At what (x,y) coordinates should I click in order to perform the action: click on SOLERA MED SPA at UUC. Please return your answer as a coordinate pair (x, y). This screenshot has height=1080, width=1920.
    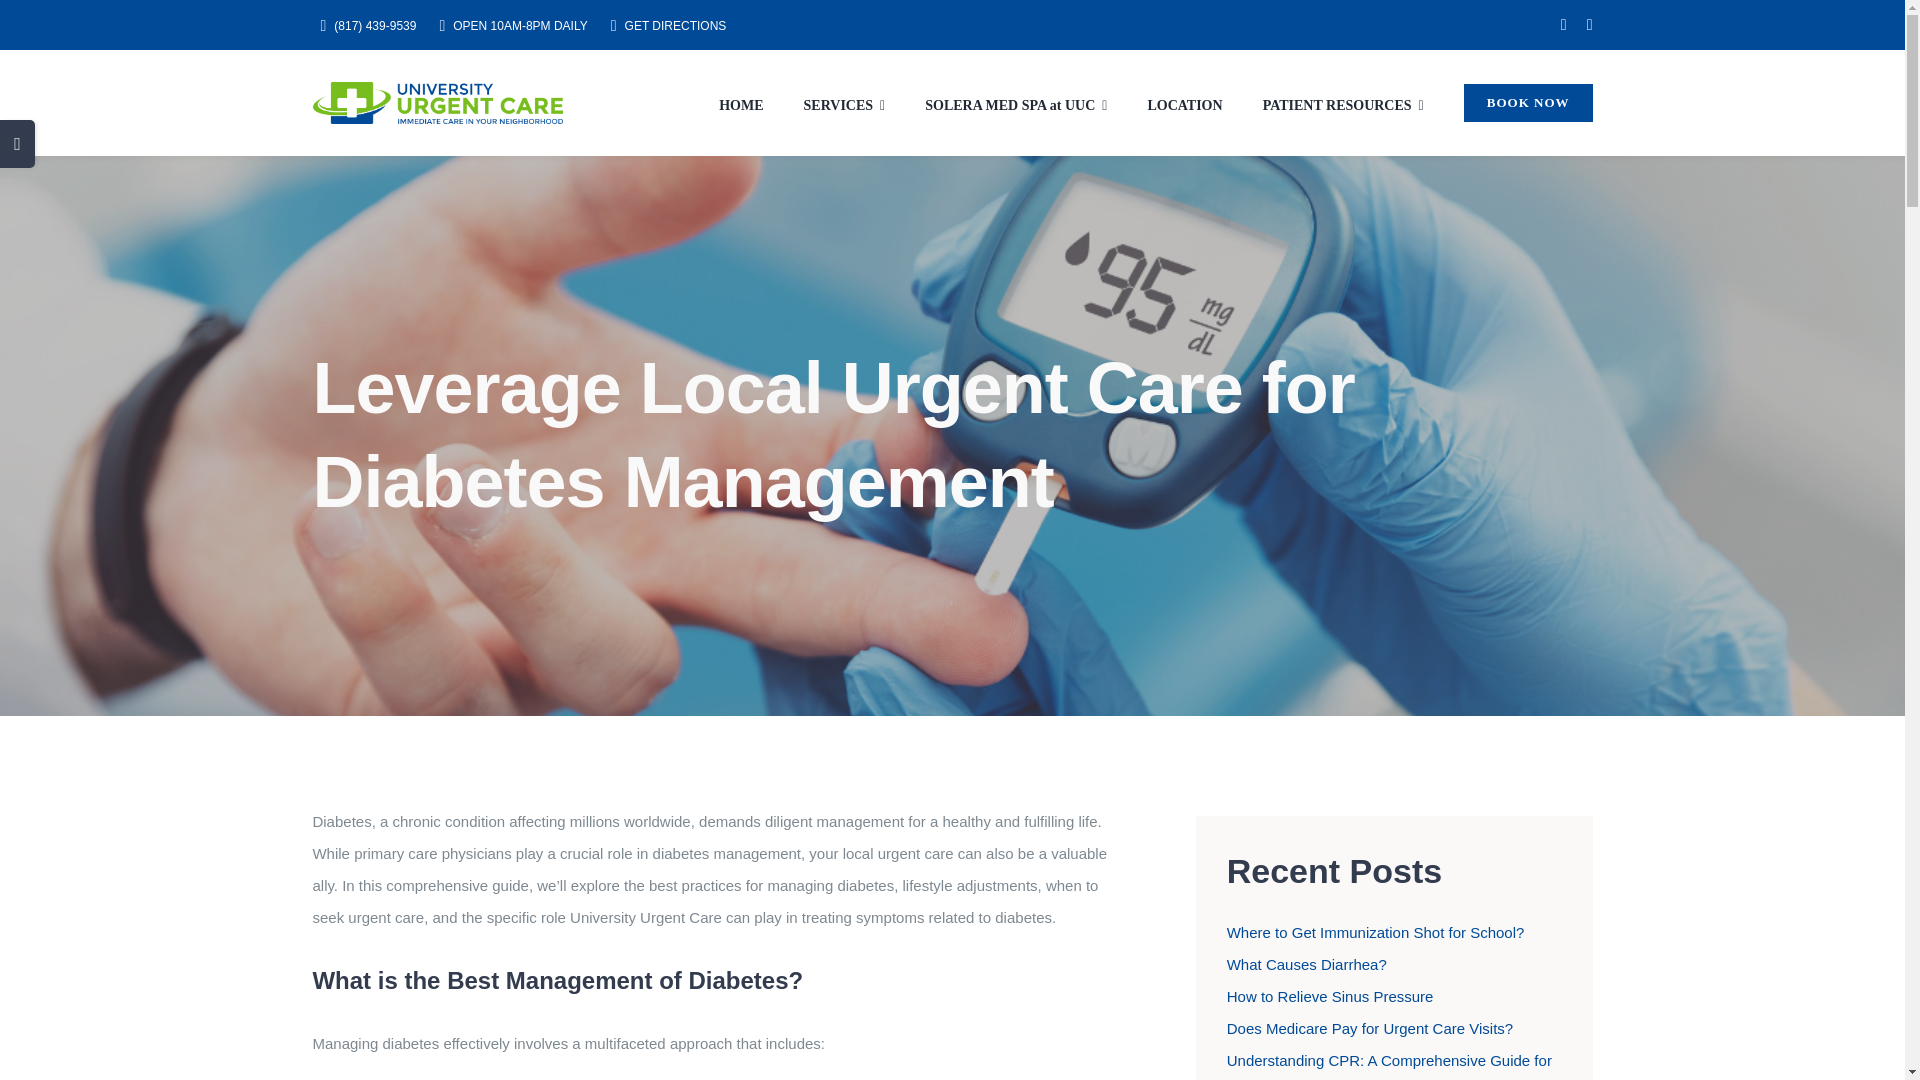
    Looking at the image, I should click on (1016, 102).